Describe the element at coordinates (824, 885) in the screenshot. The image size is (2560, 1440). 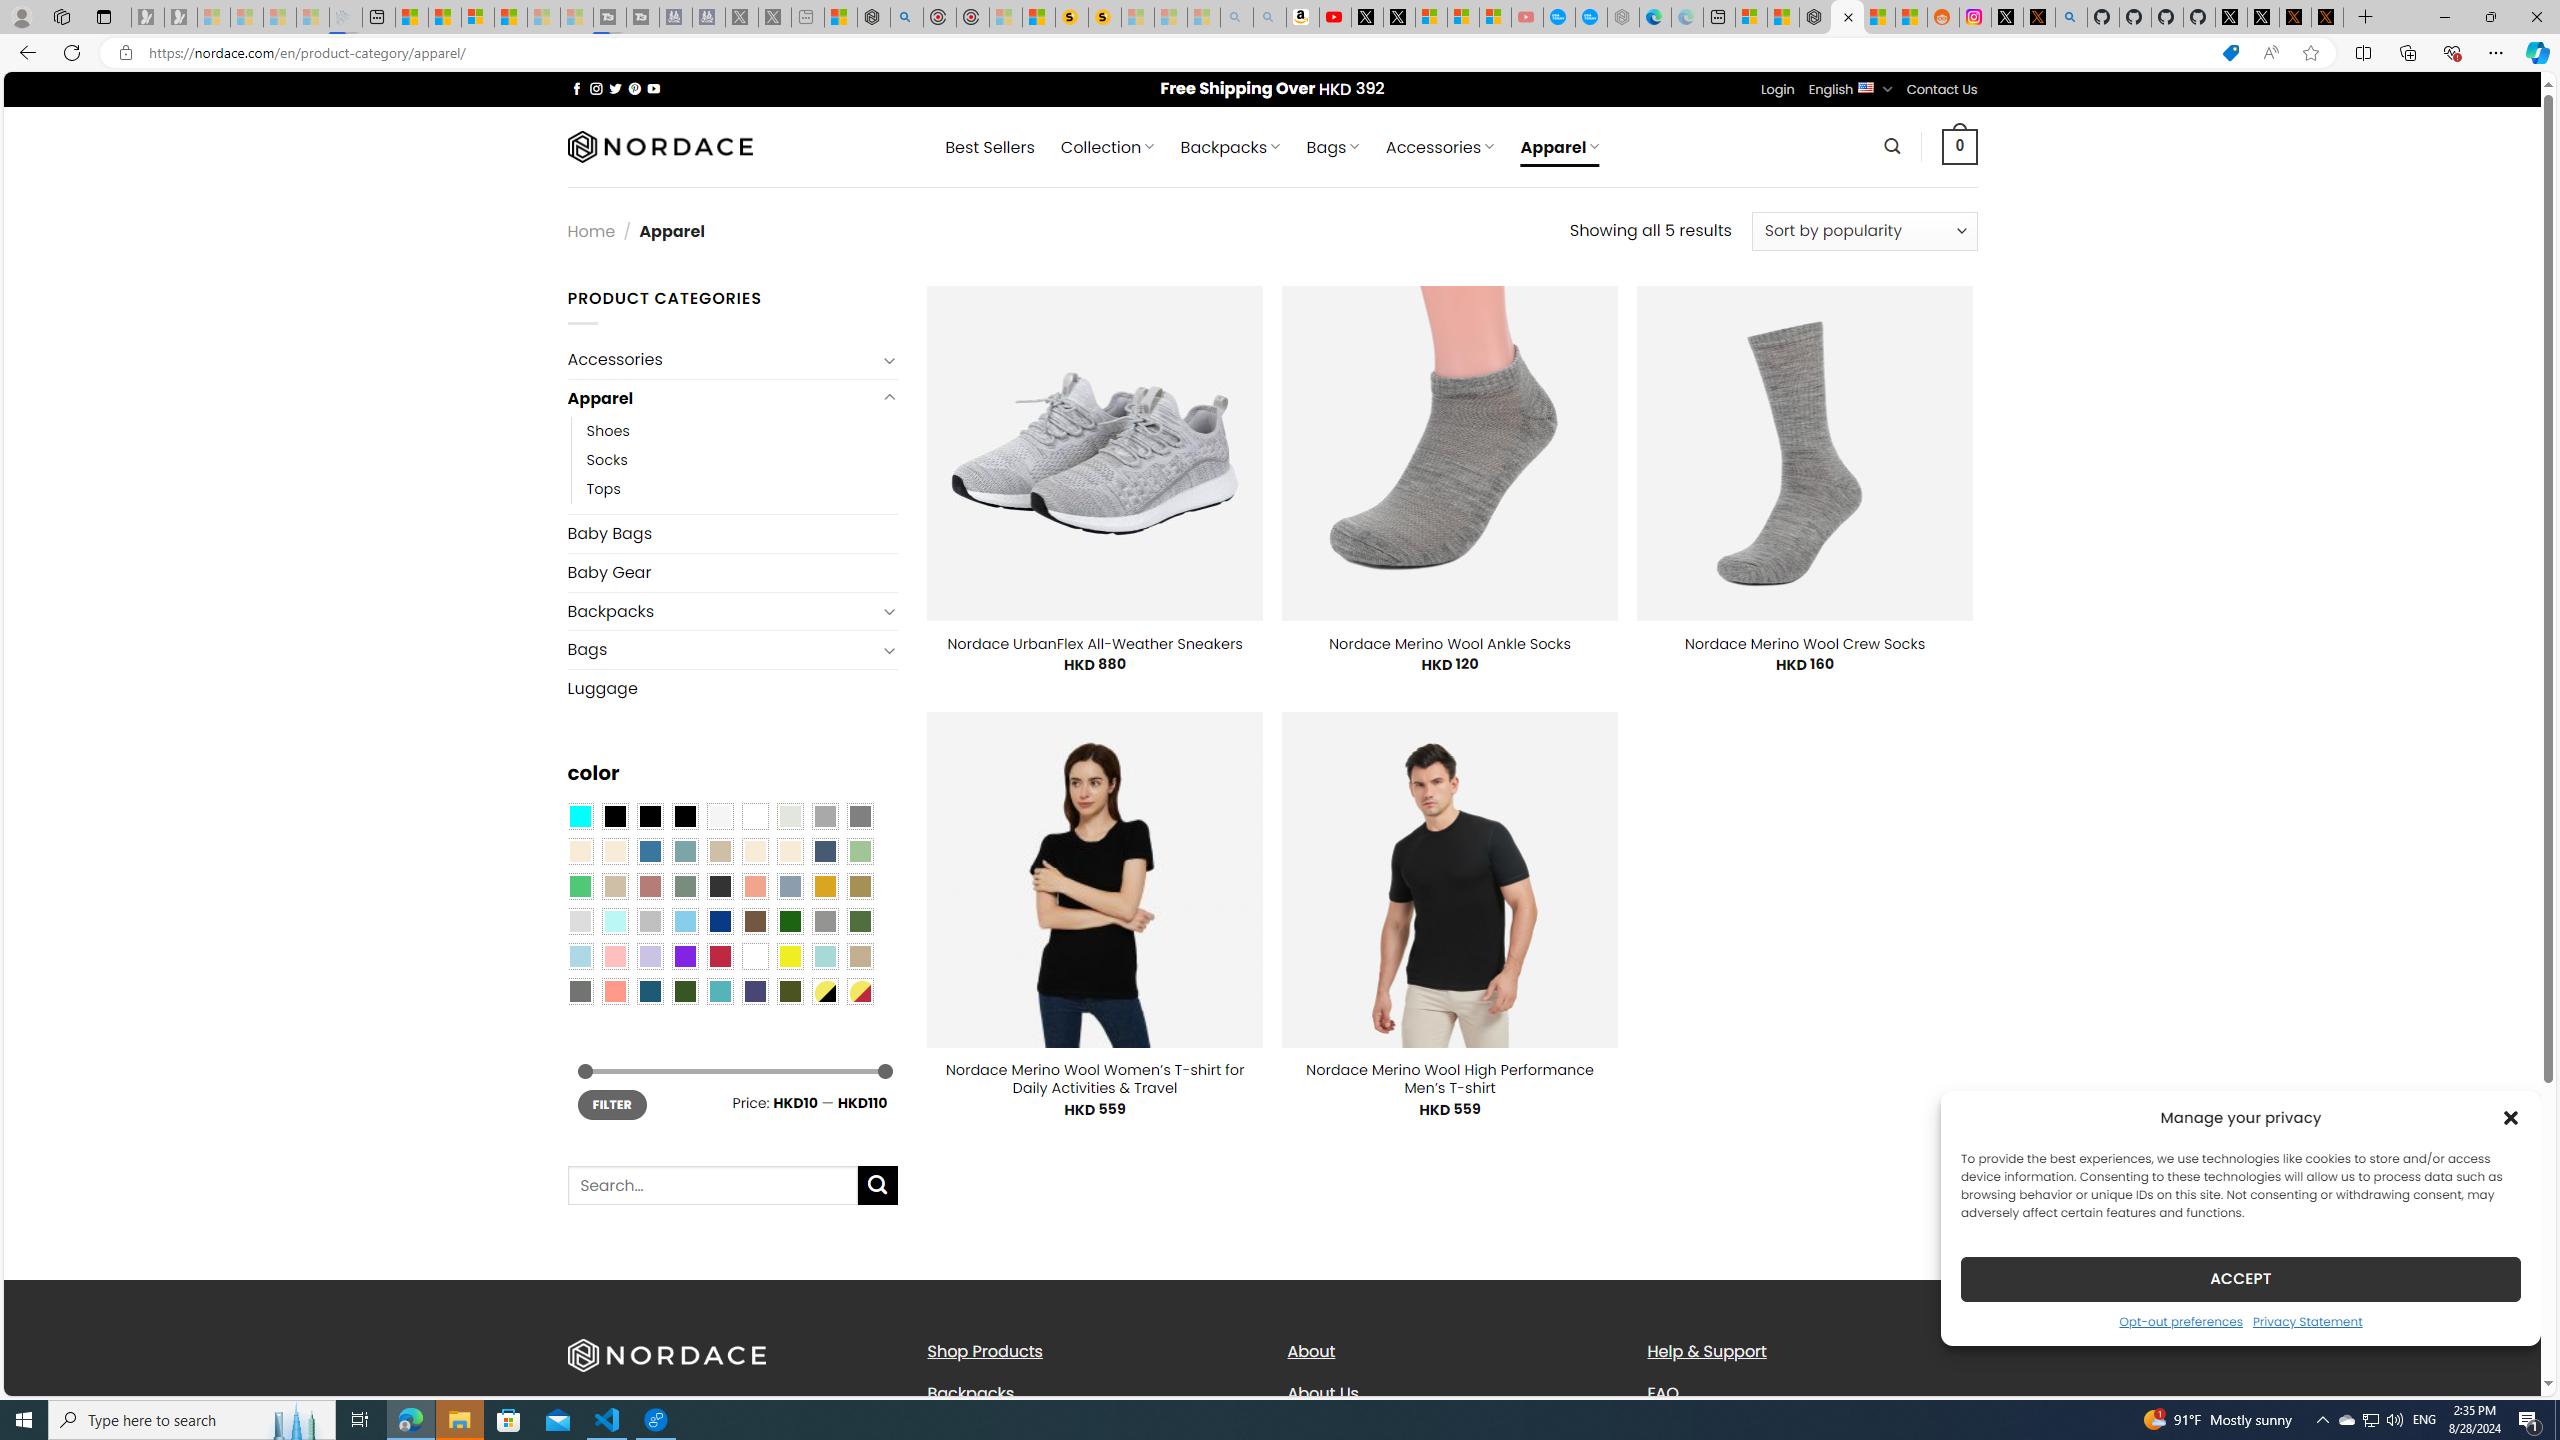
I see `Gold` at that location.